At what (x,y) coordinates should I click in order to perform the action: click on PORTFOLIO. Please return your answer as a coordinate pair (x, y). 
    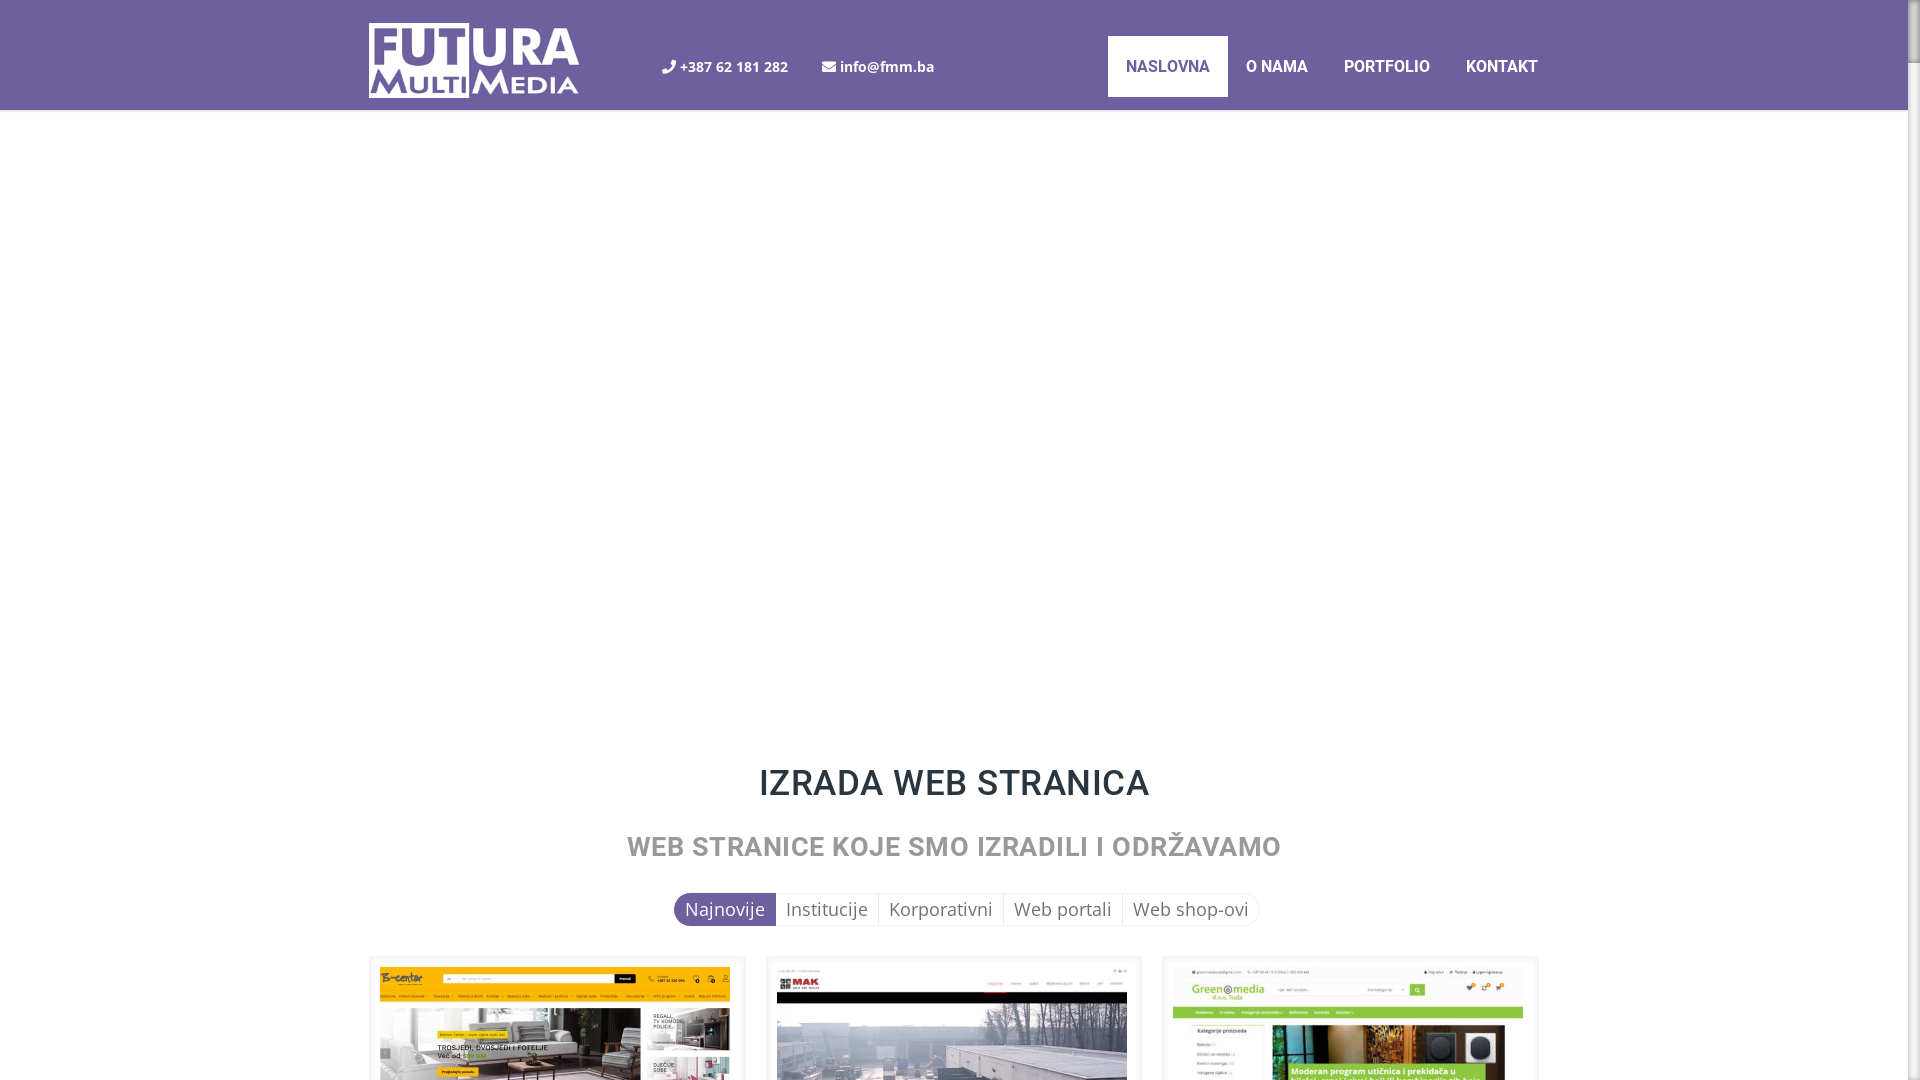
    Looking at the image, I should click on (1387, 66).